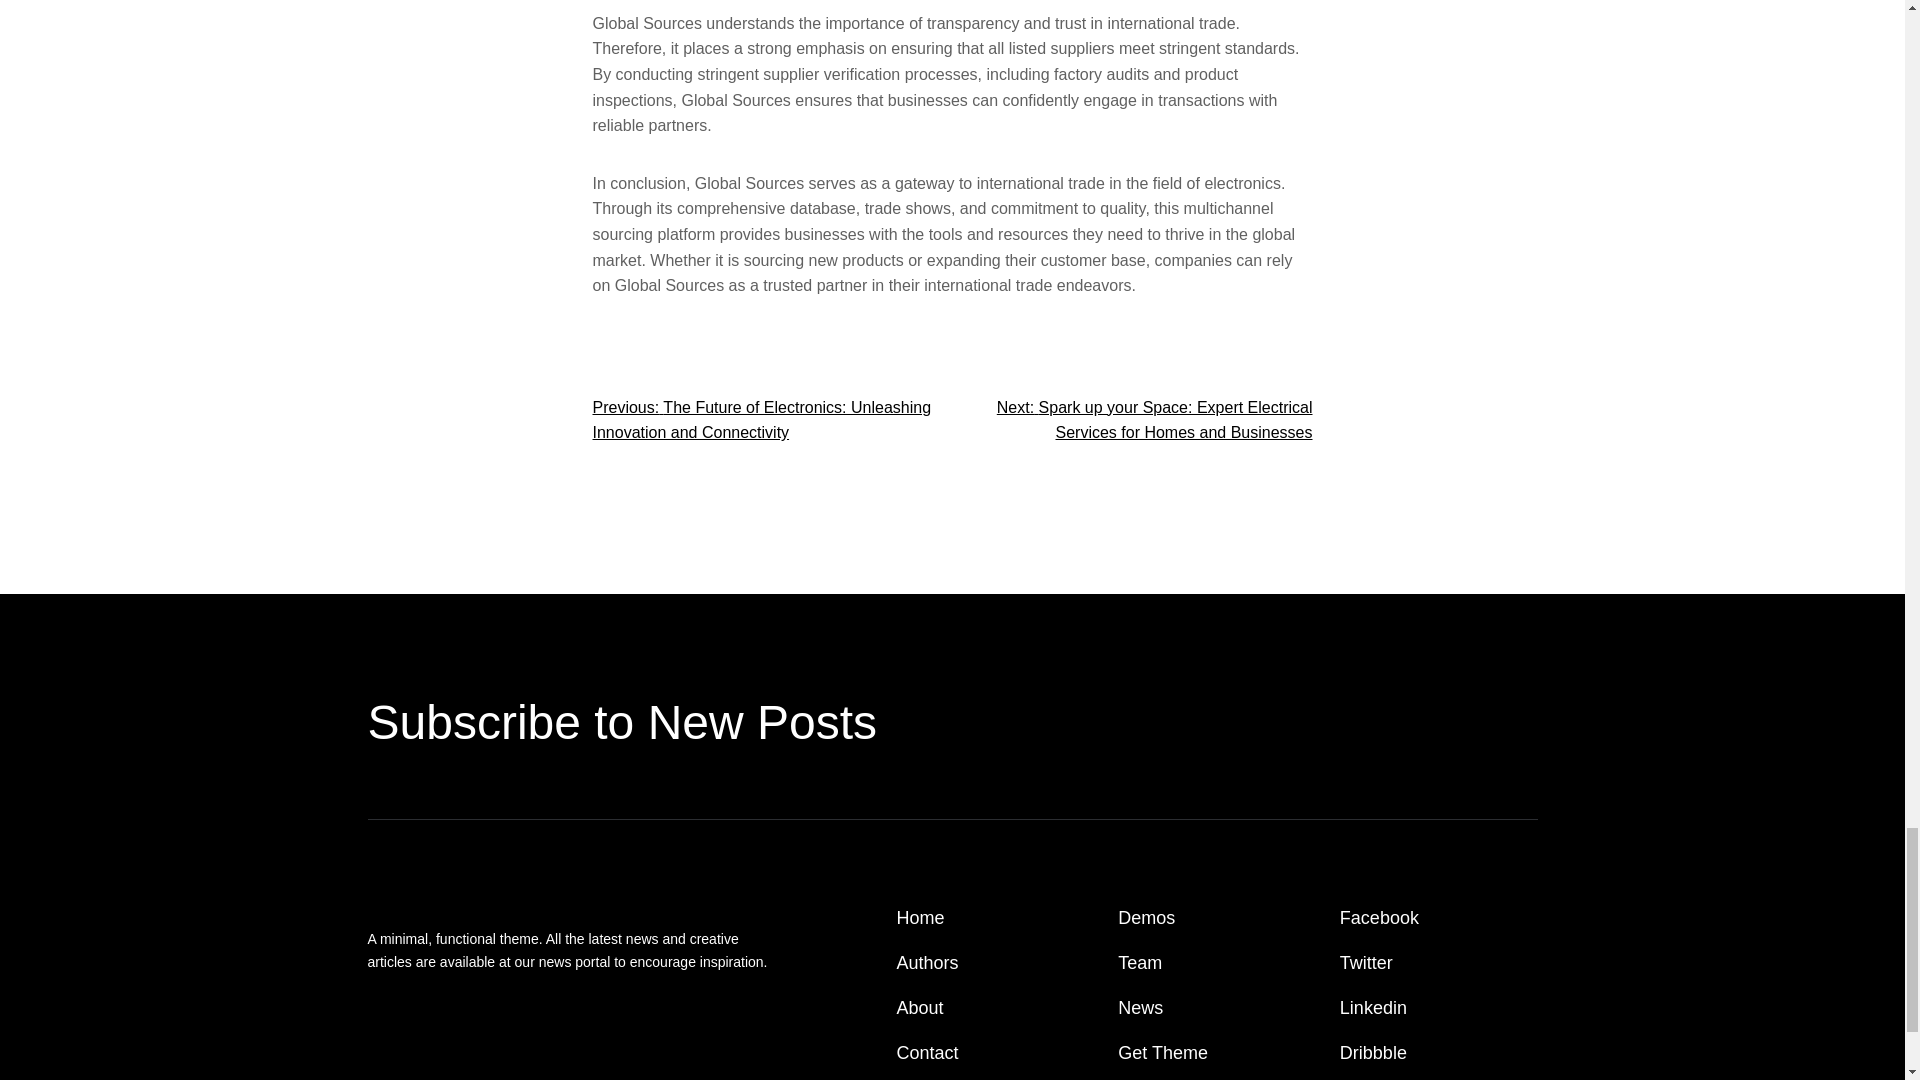 The height and width of the screenshot is (1080, 1920). I want to click on Home, so click(920, 918).